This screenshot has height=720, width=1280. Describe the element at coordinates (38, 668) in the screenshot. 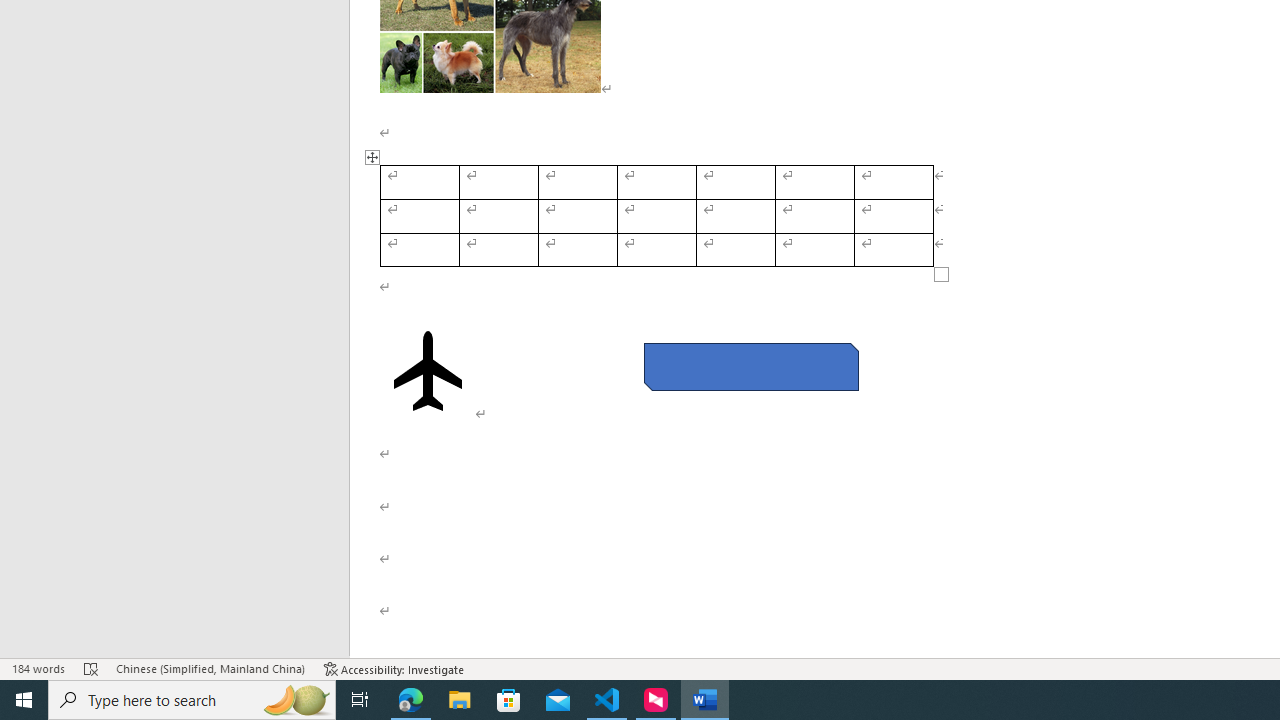

I see `Word Count 184 words` at that location.